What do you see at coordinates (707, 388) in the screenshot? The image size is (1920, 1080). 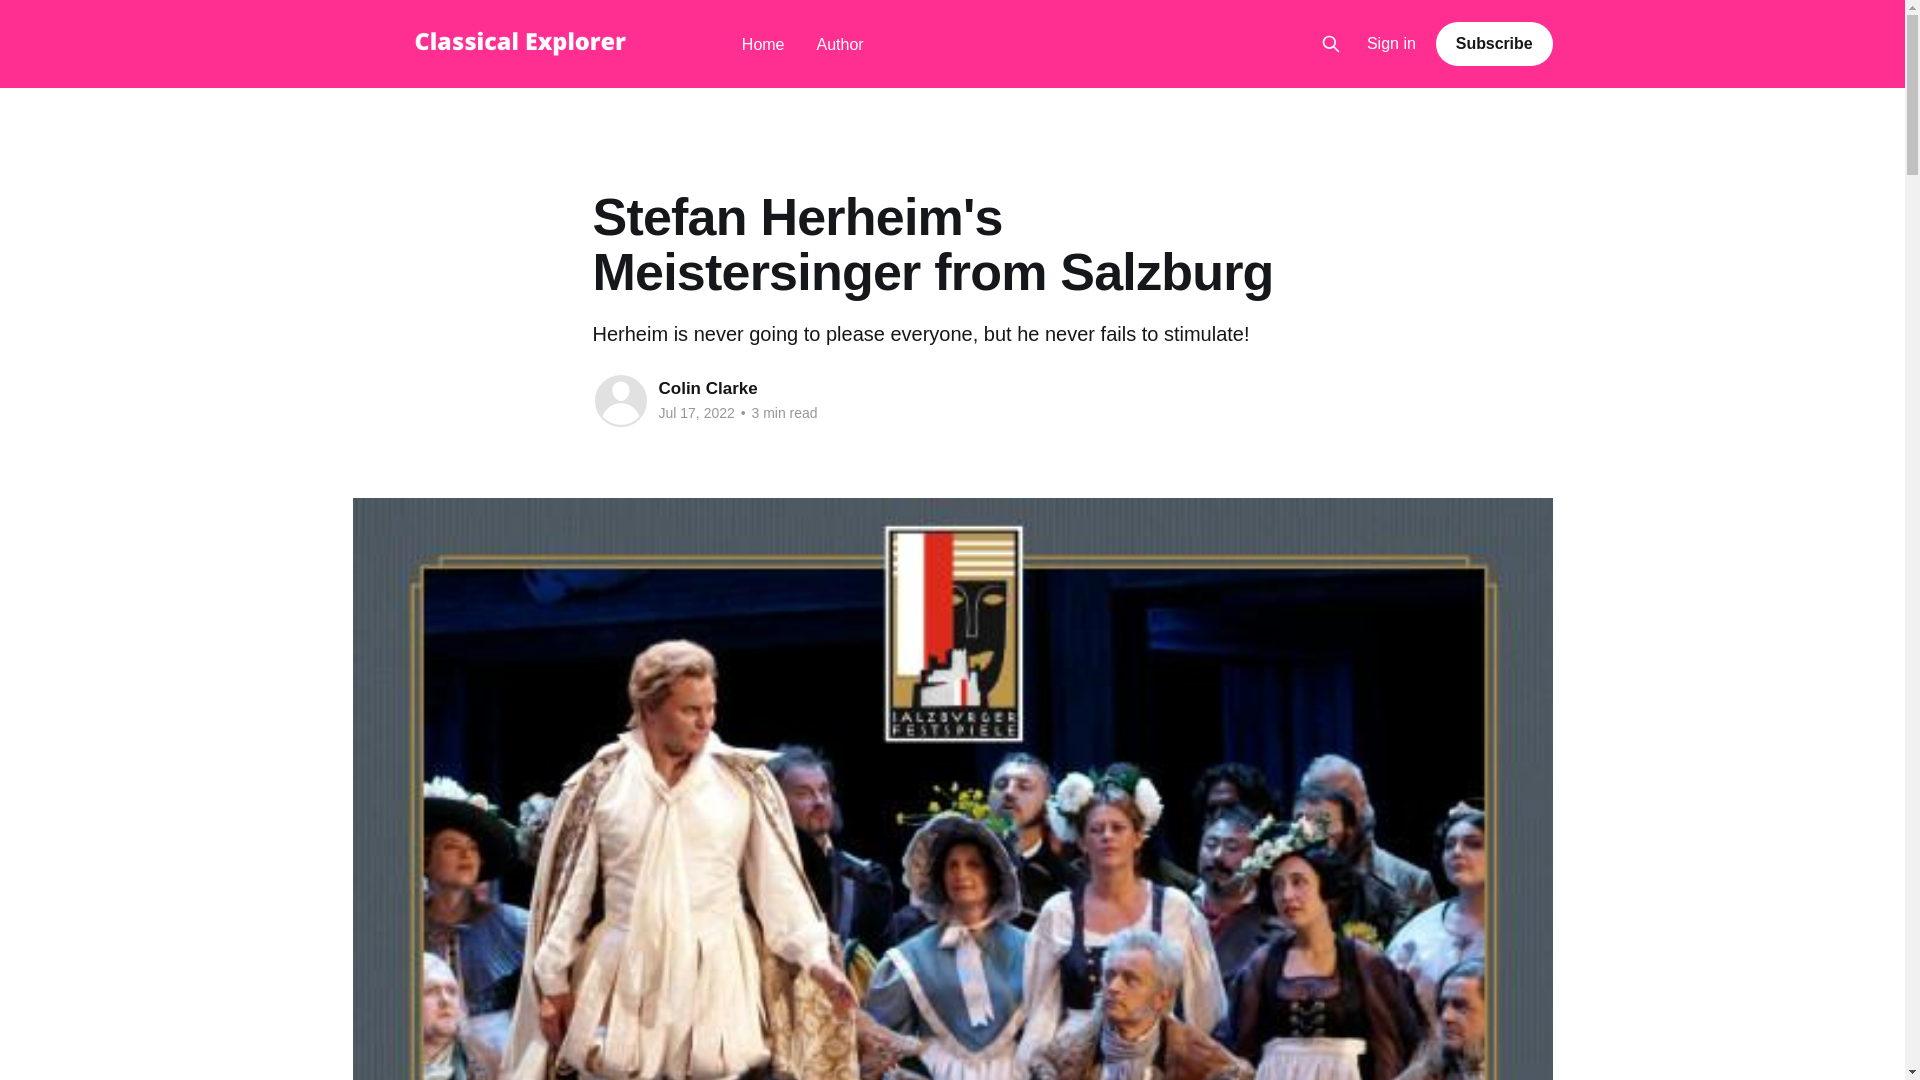 I see `Colin Clarke` at bounding box center [707, 388].